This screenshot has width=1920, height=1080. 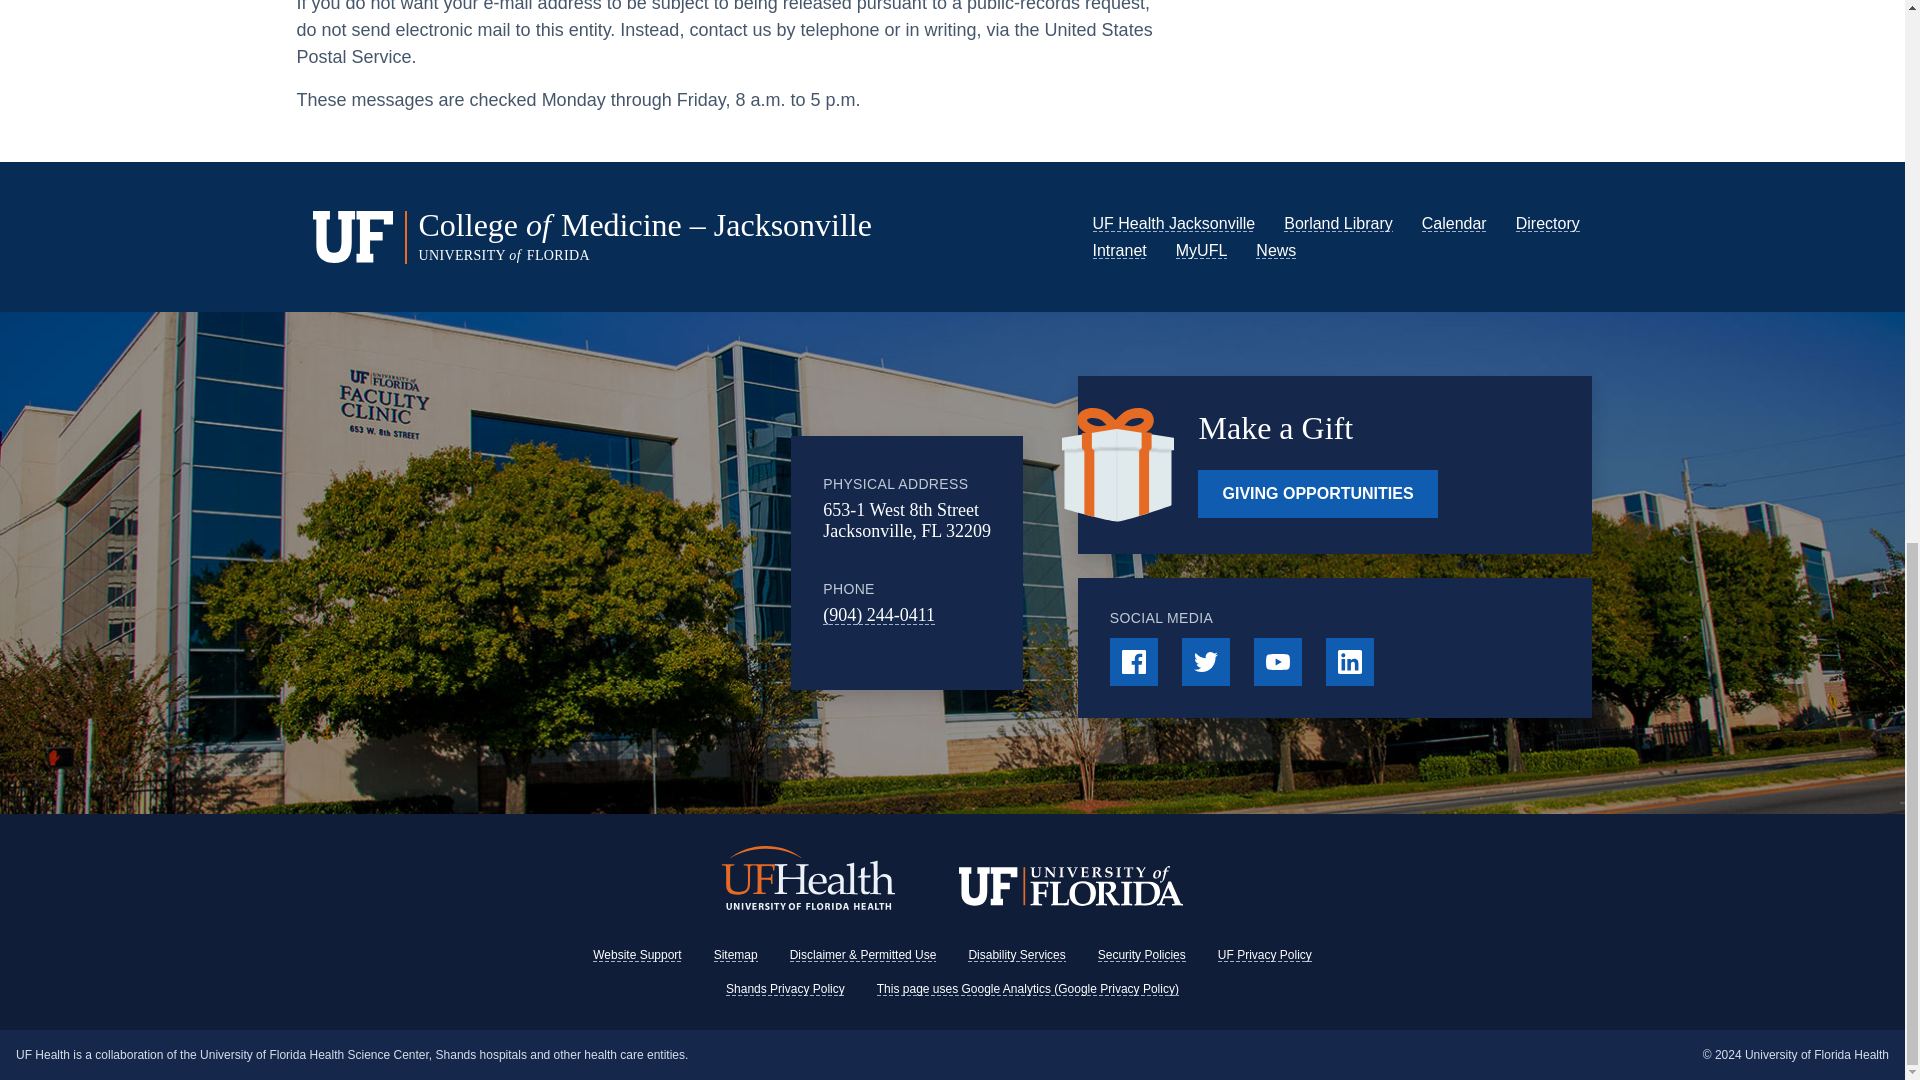 What do you see at coordinates (1119, 250) in the screenshot?
I see `Intranet` at bounding box center [1119, 250].